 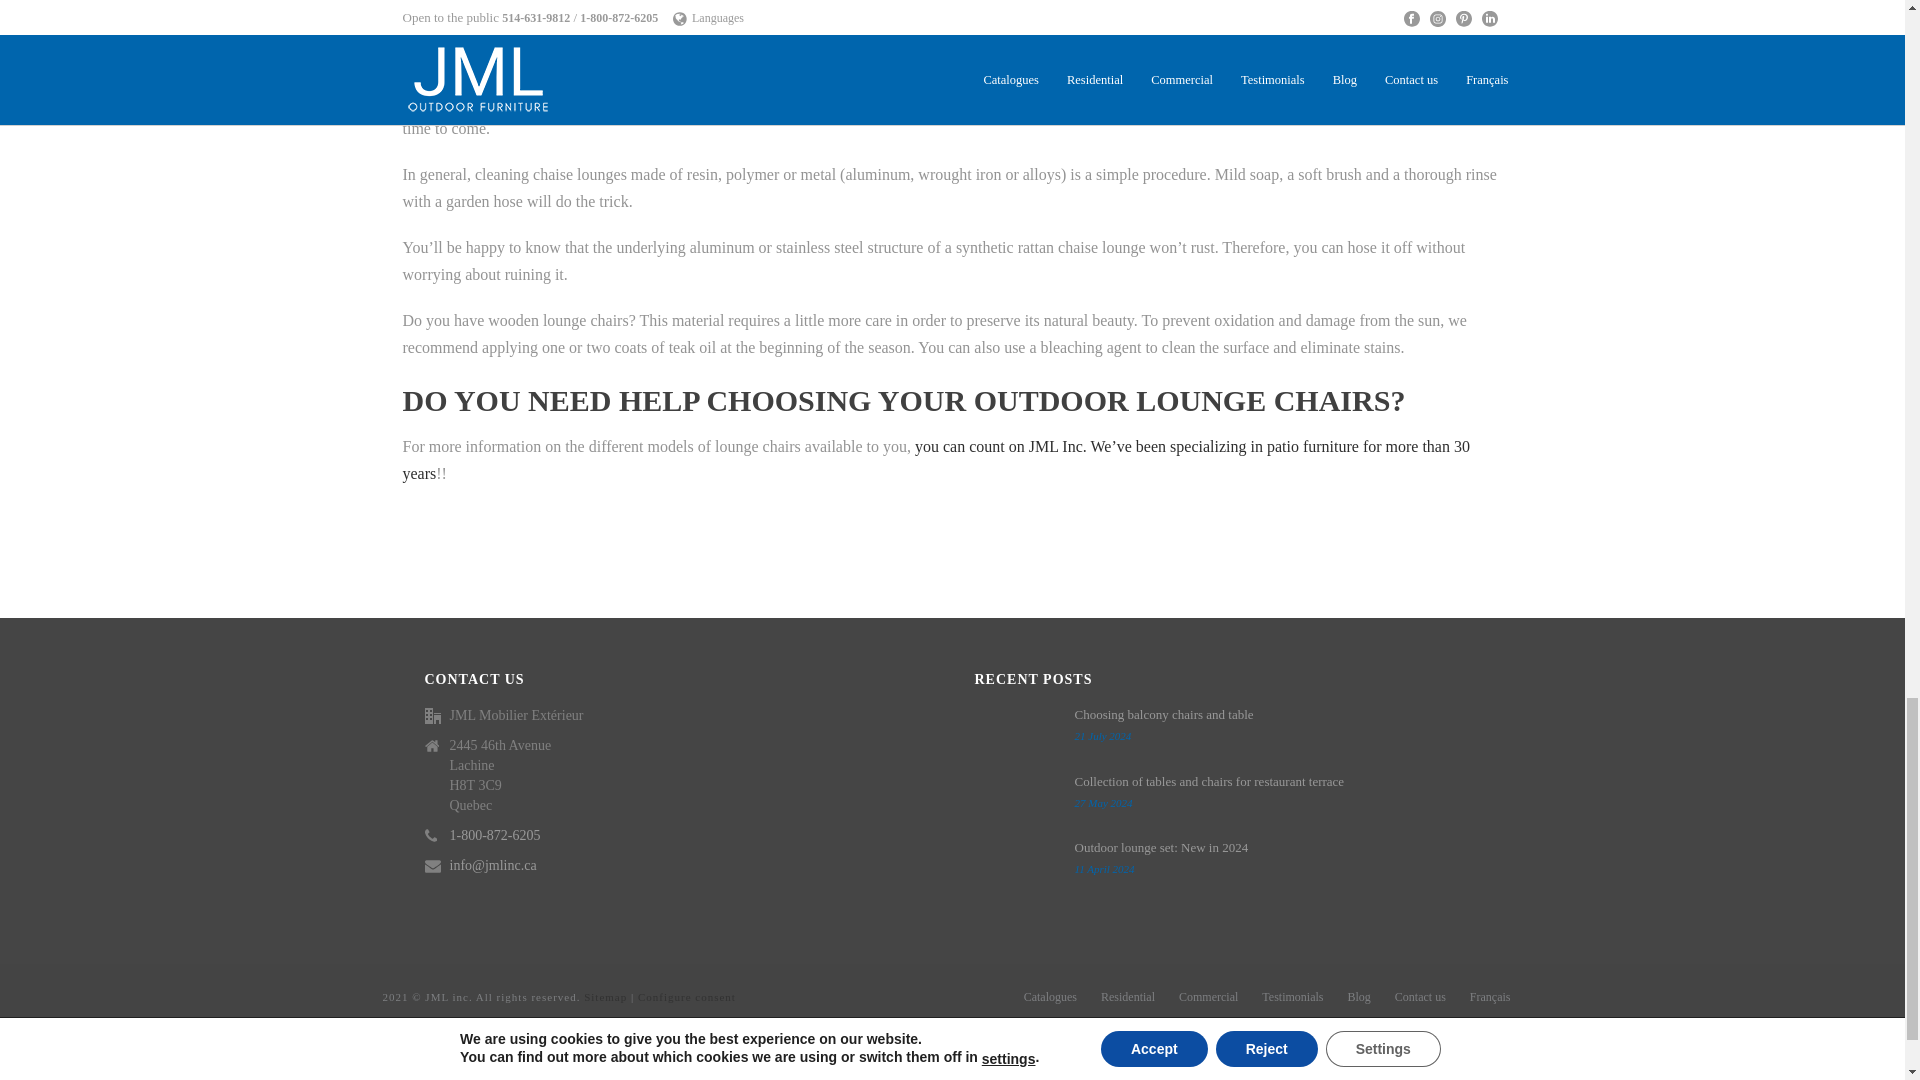 What do you see at coordinates (1014, 734) in the screenshot?
I see `Choosing balcony chairs and table` at bounding box center [1014, 734].